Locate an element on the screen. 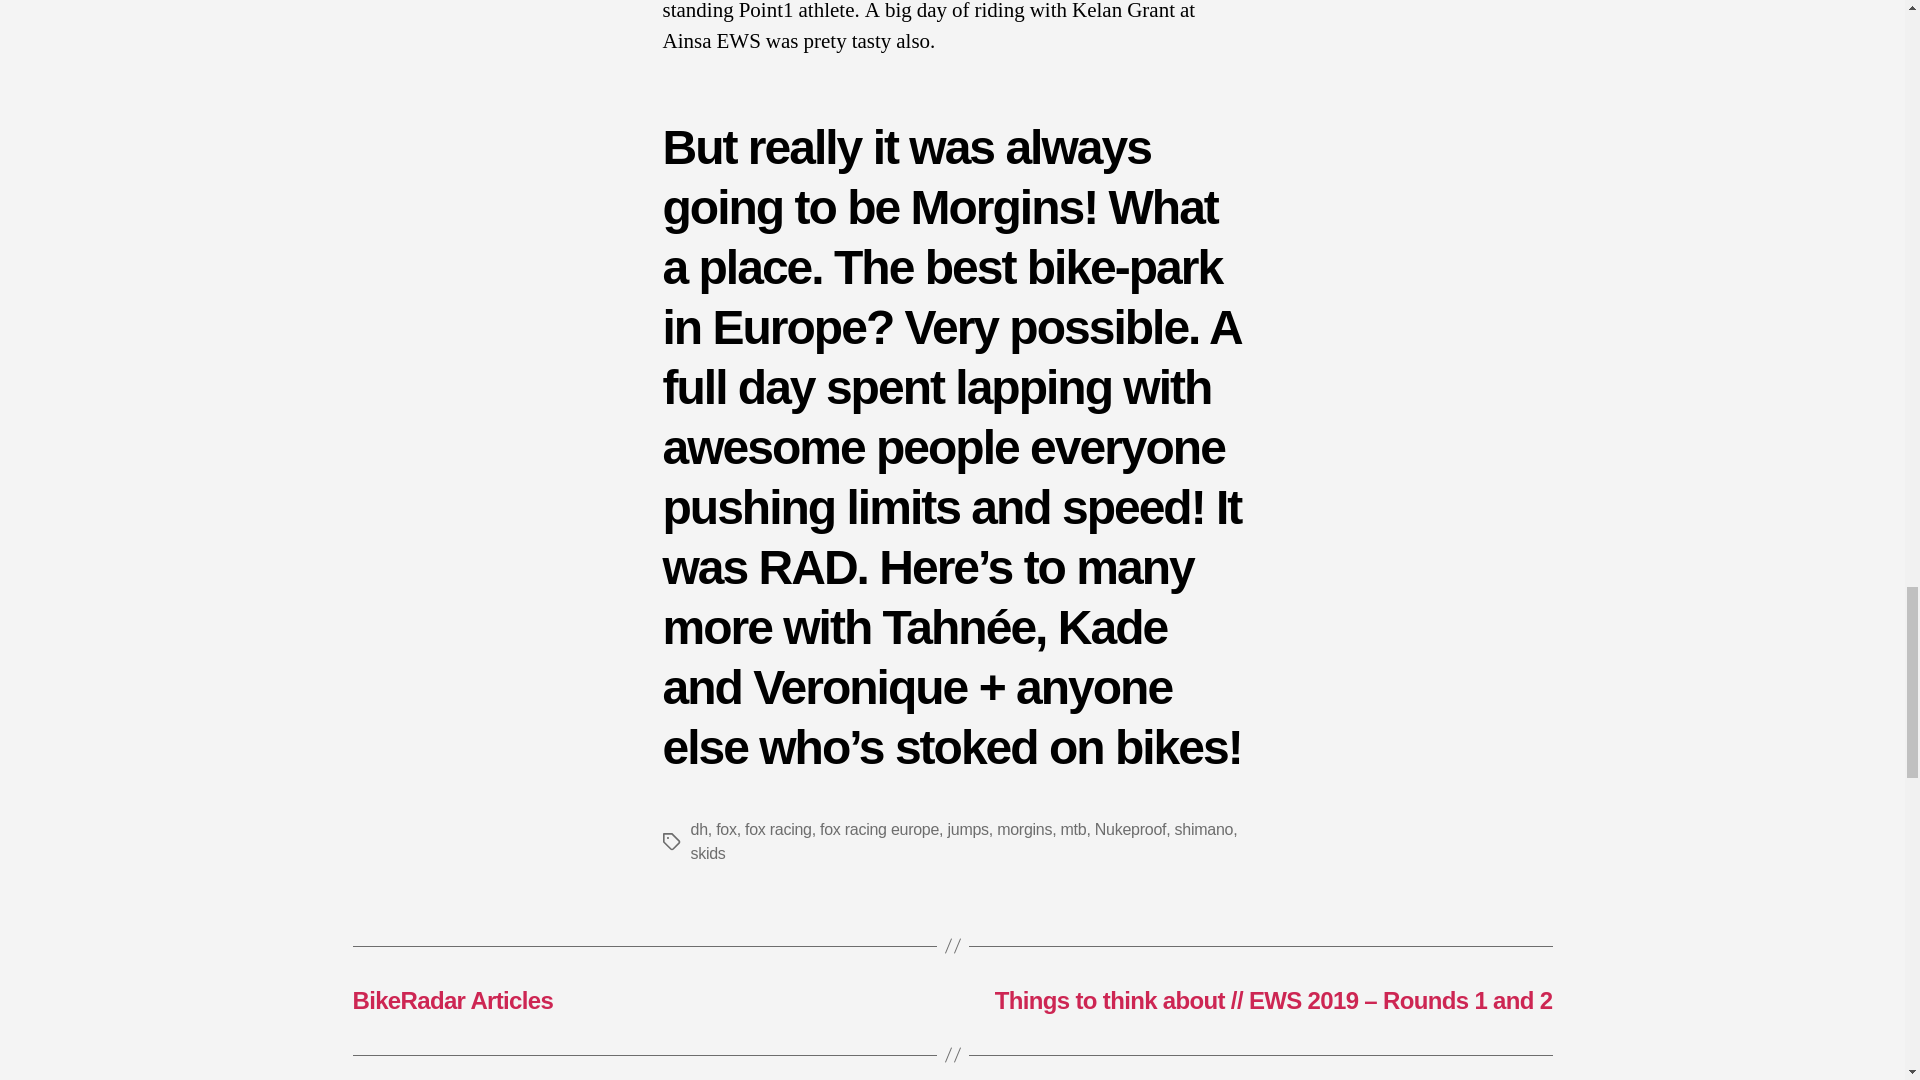  jumps is located at coordinates (967, 829).